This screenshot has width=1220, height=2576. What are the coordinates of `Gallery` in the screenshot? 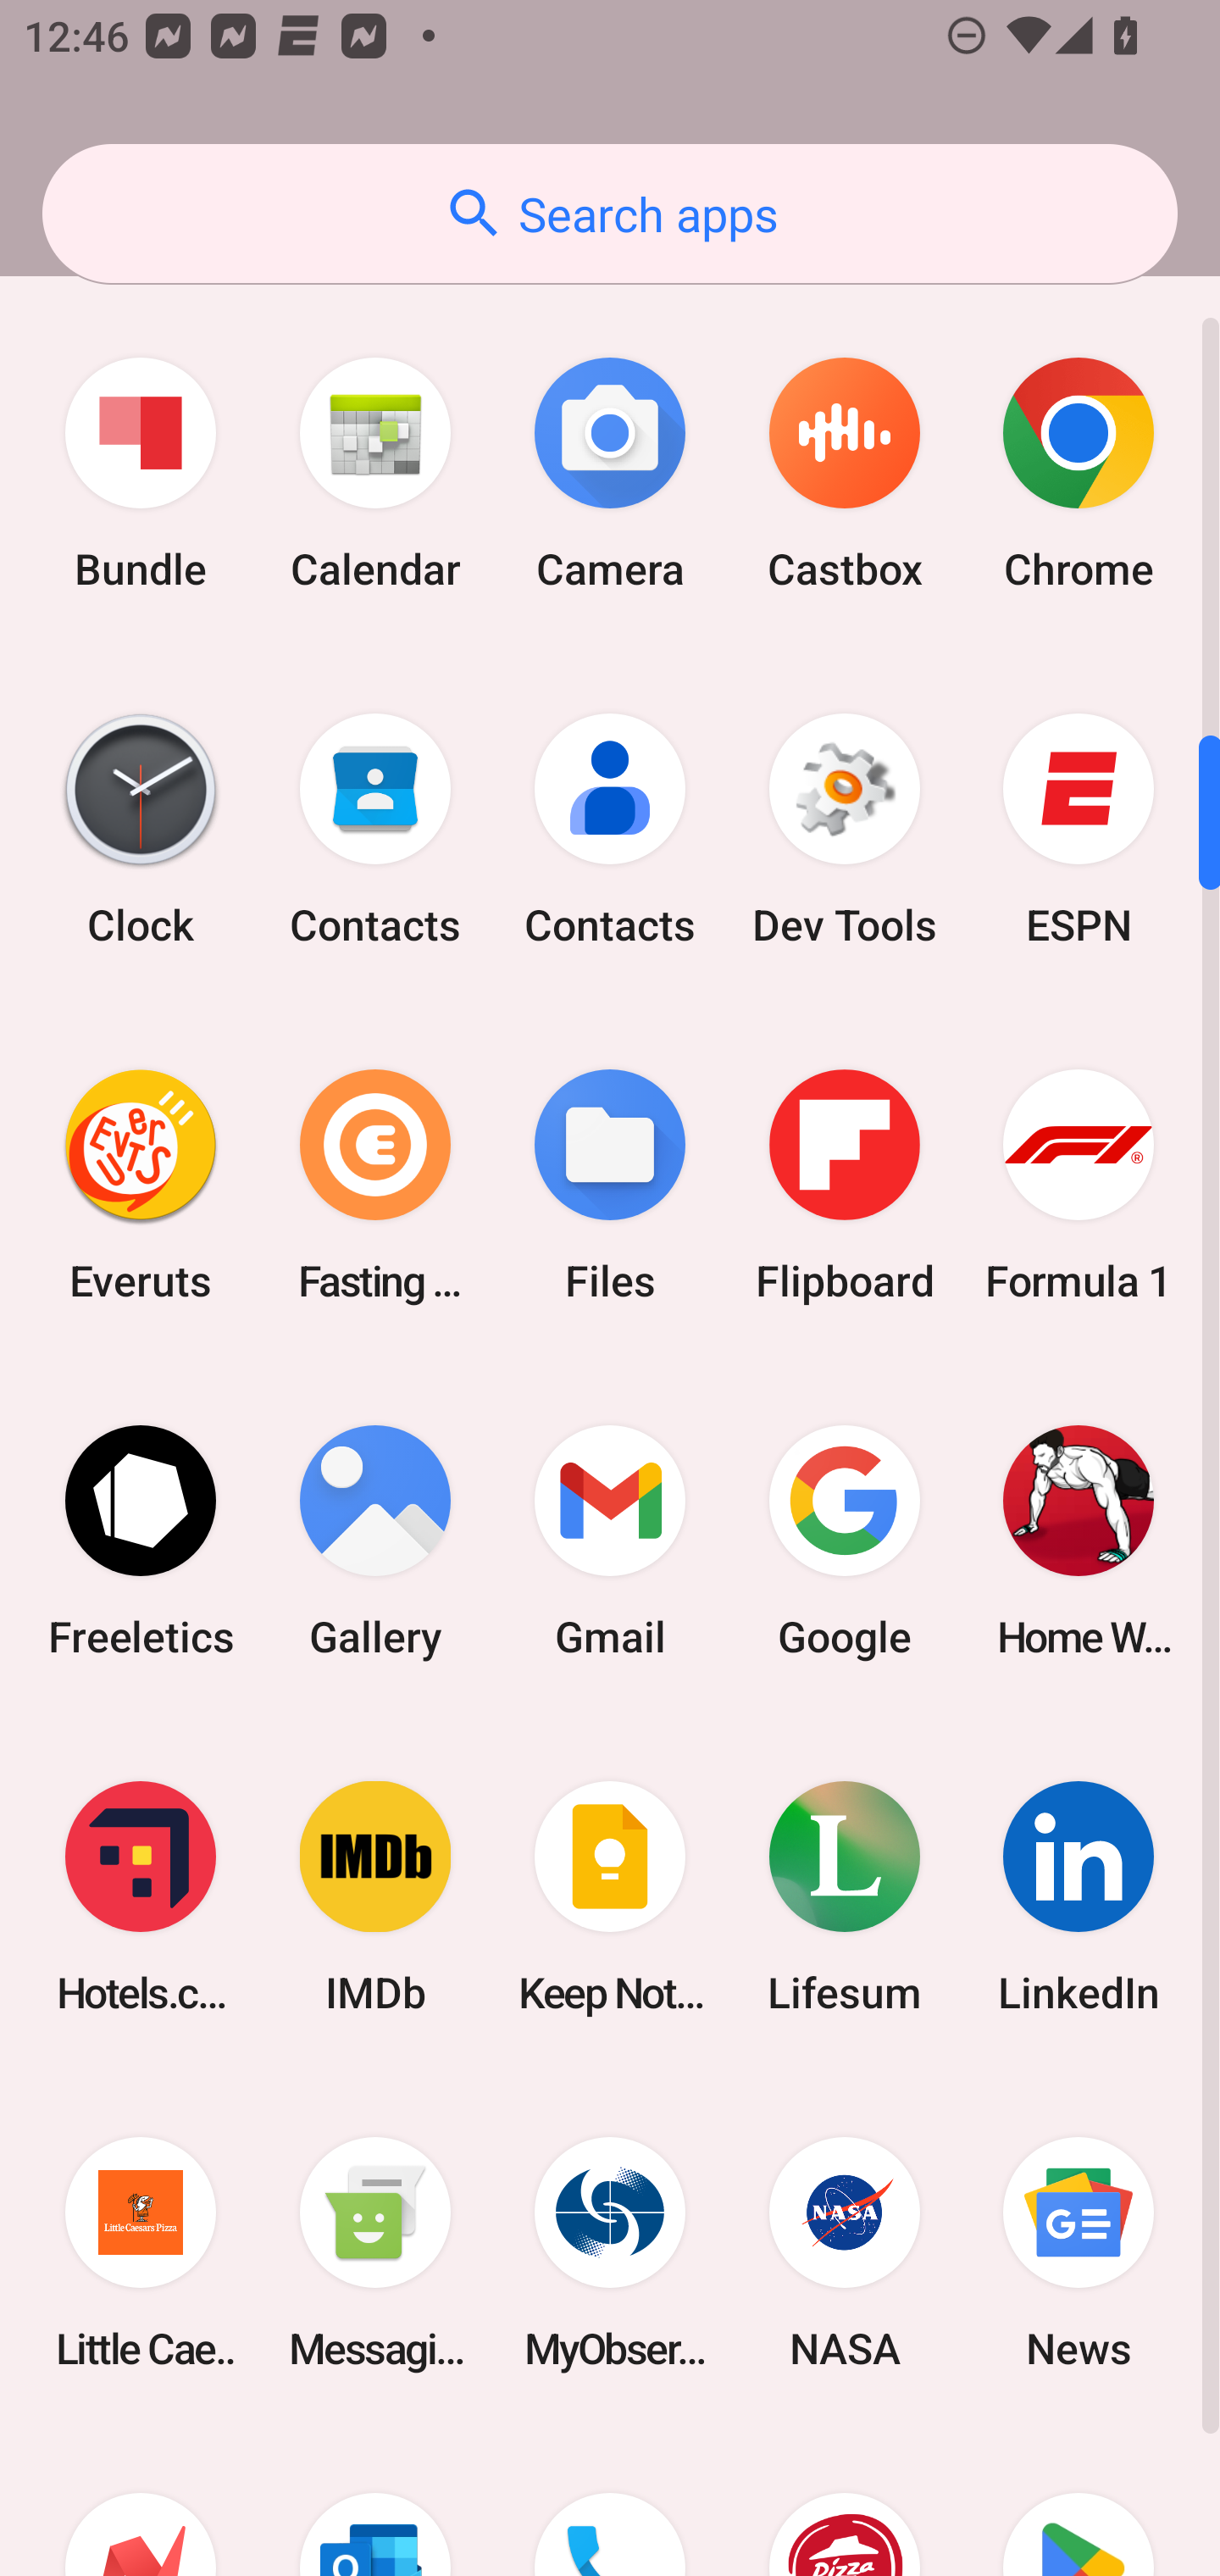 It's located at (375, 1541).